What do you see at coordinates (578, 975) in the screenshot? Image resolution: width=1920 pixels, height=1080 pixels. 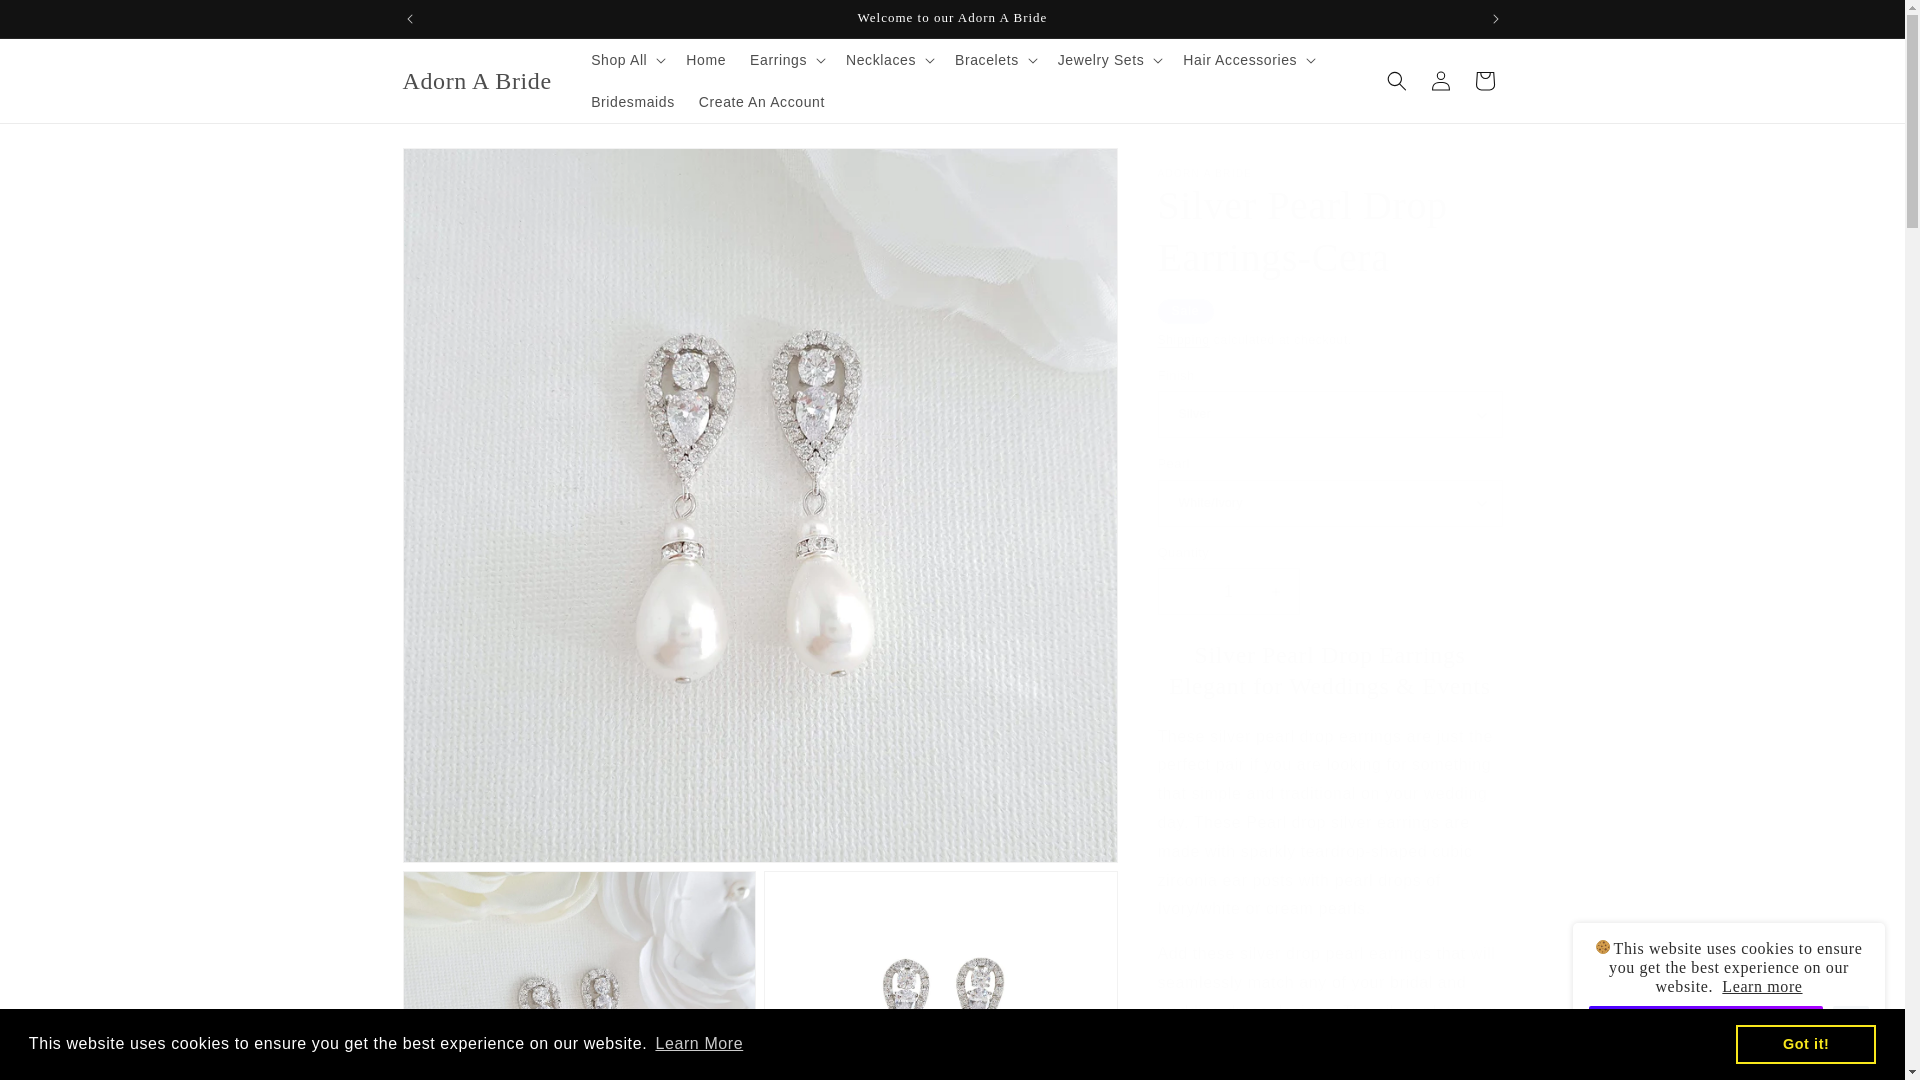 I see `Open media 2 in modal` at bounding box center [578, 975].